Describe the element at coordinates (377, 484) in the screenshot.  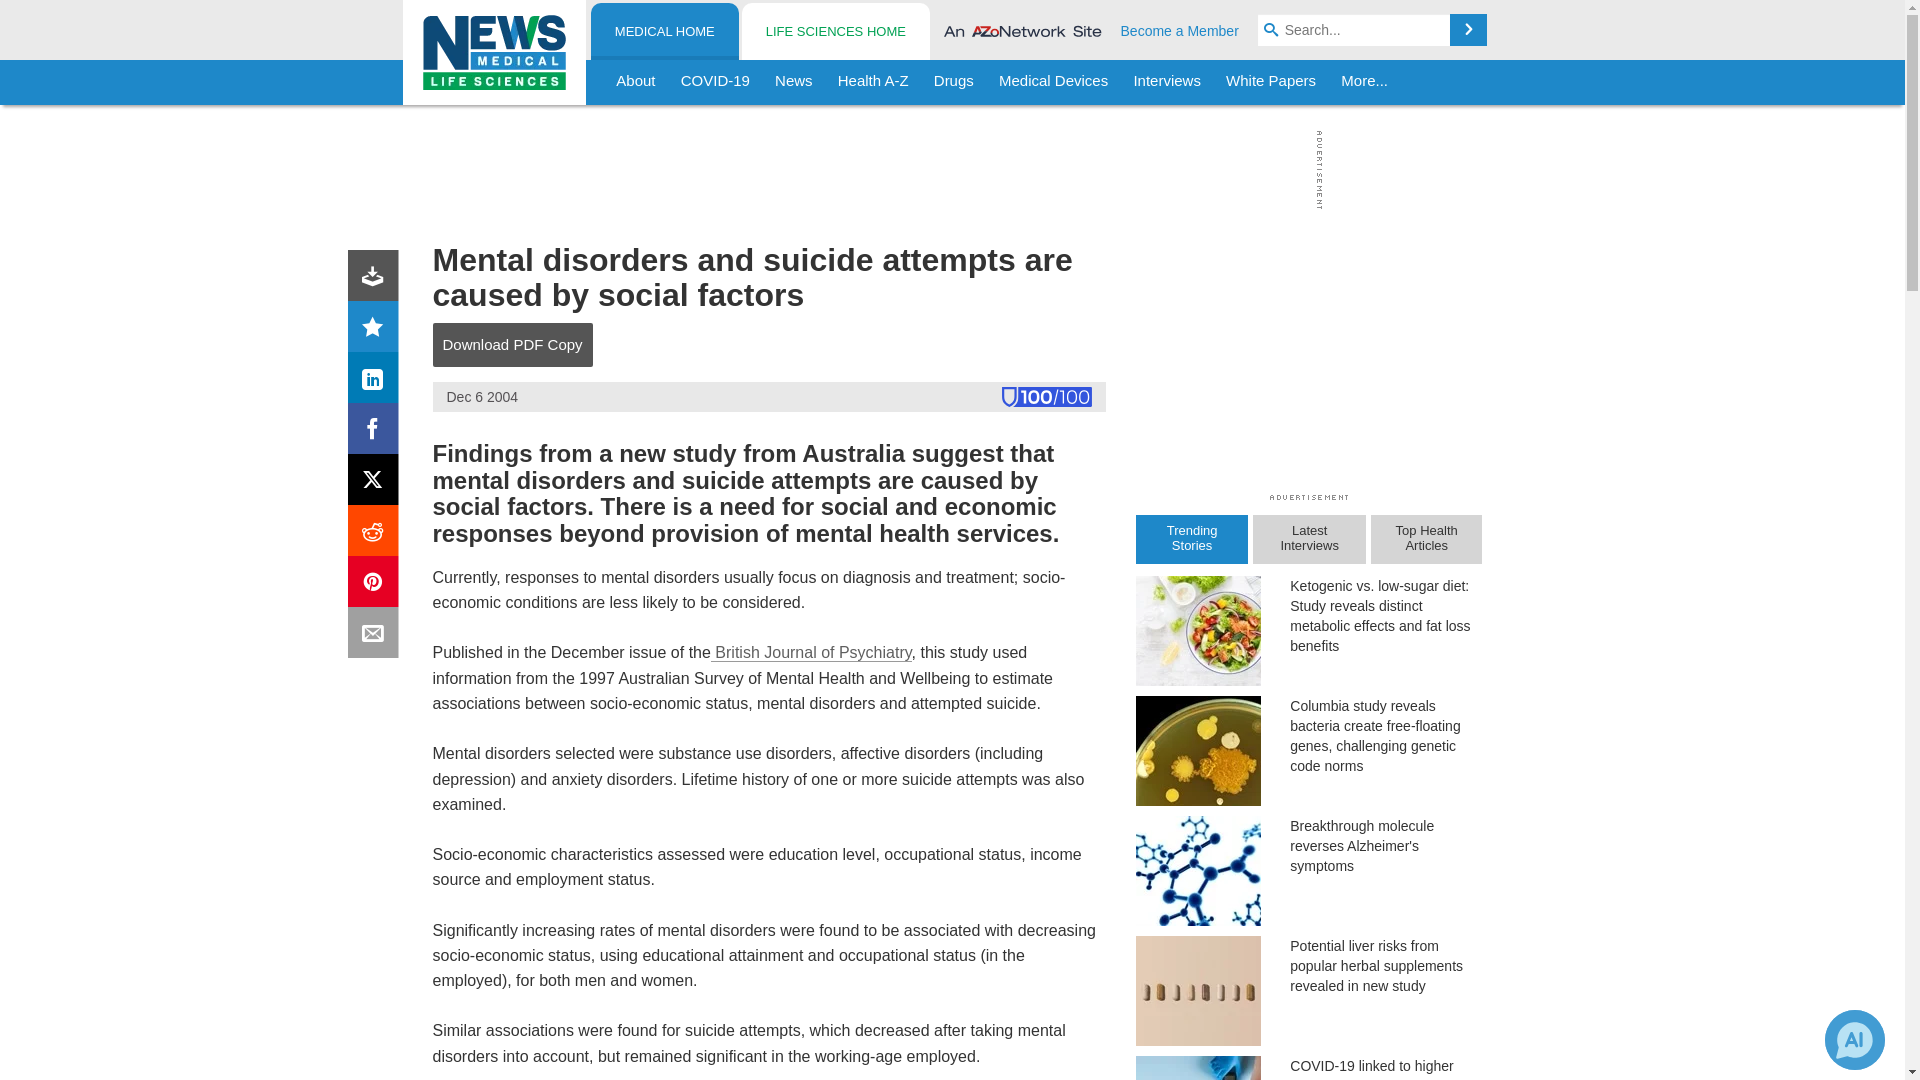
I see `X` at that location.